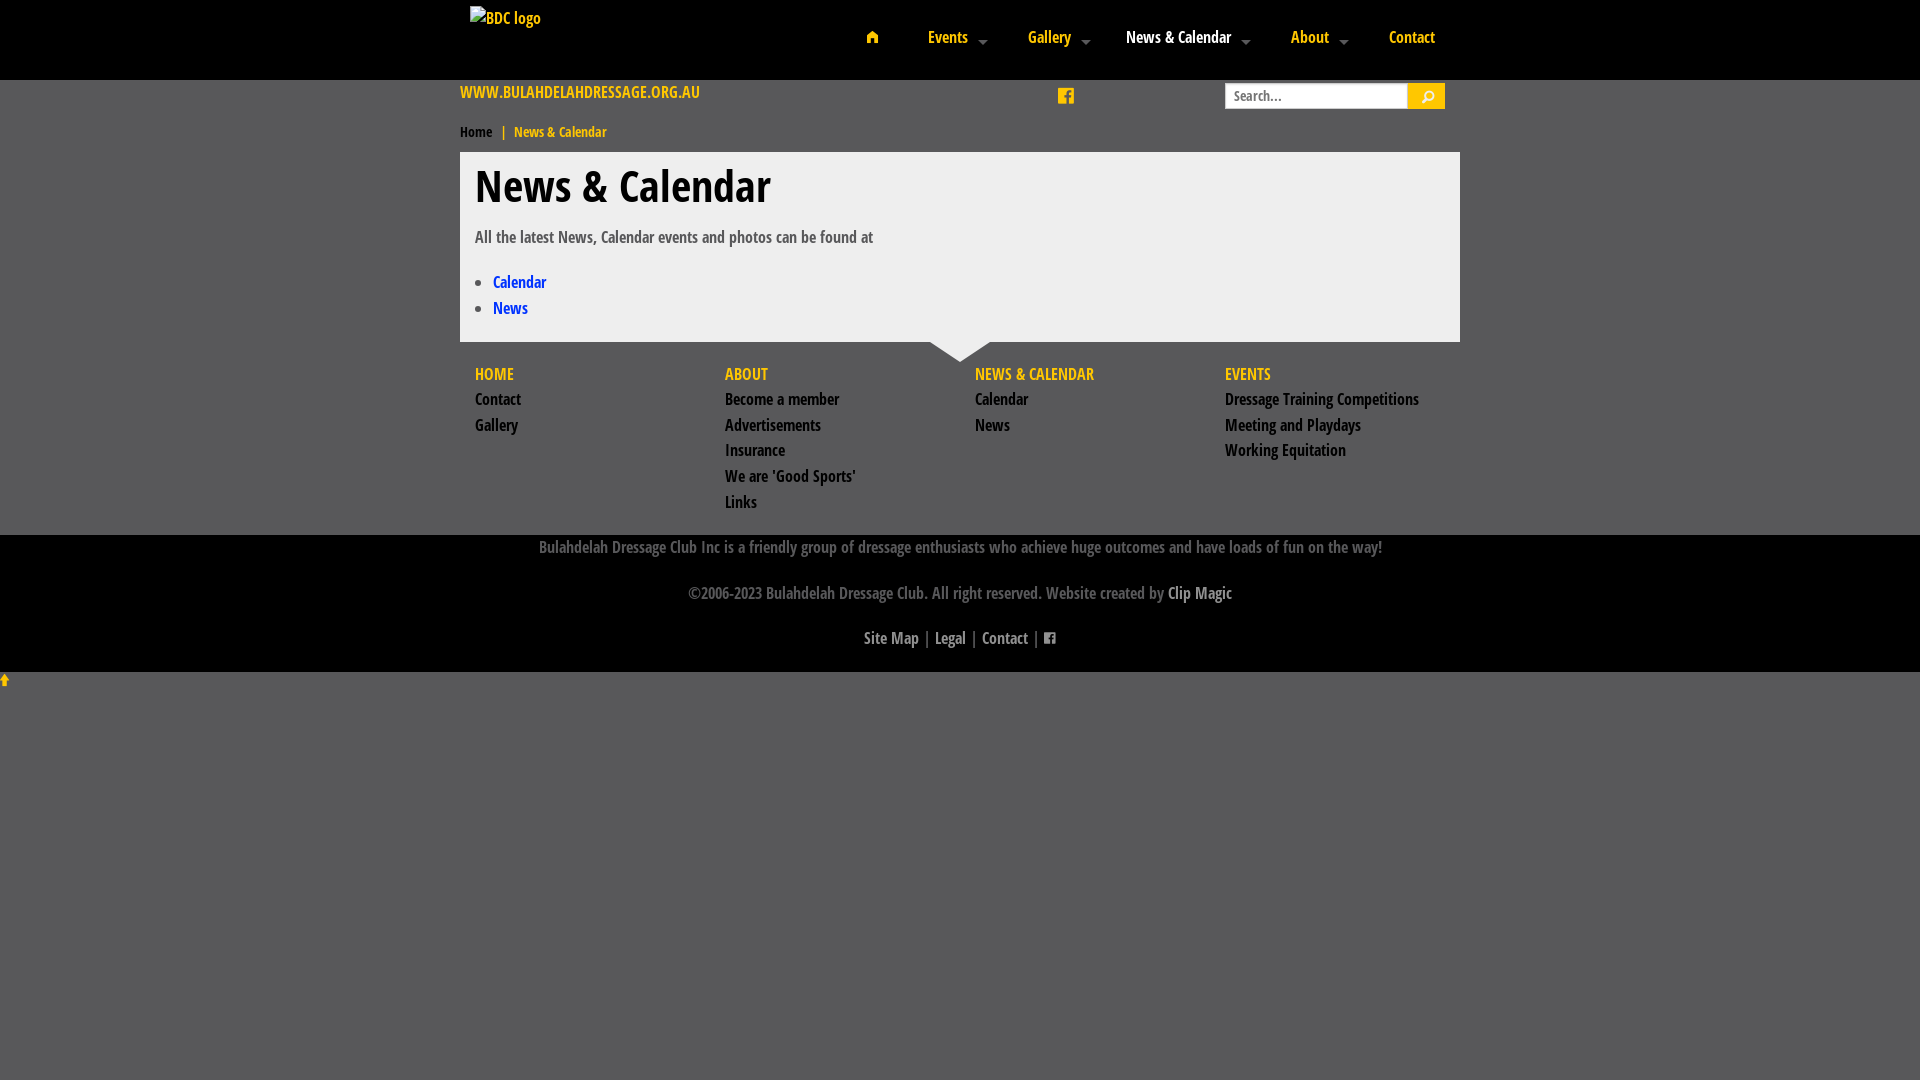 The height and width of the screenshot is (1080, 1920). I want to click on Become a member, so click(782, 399).